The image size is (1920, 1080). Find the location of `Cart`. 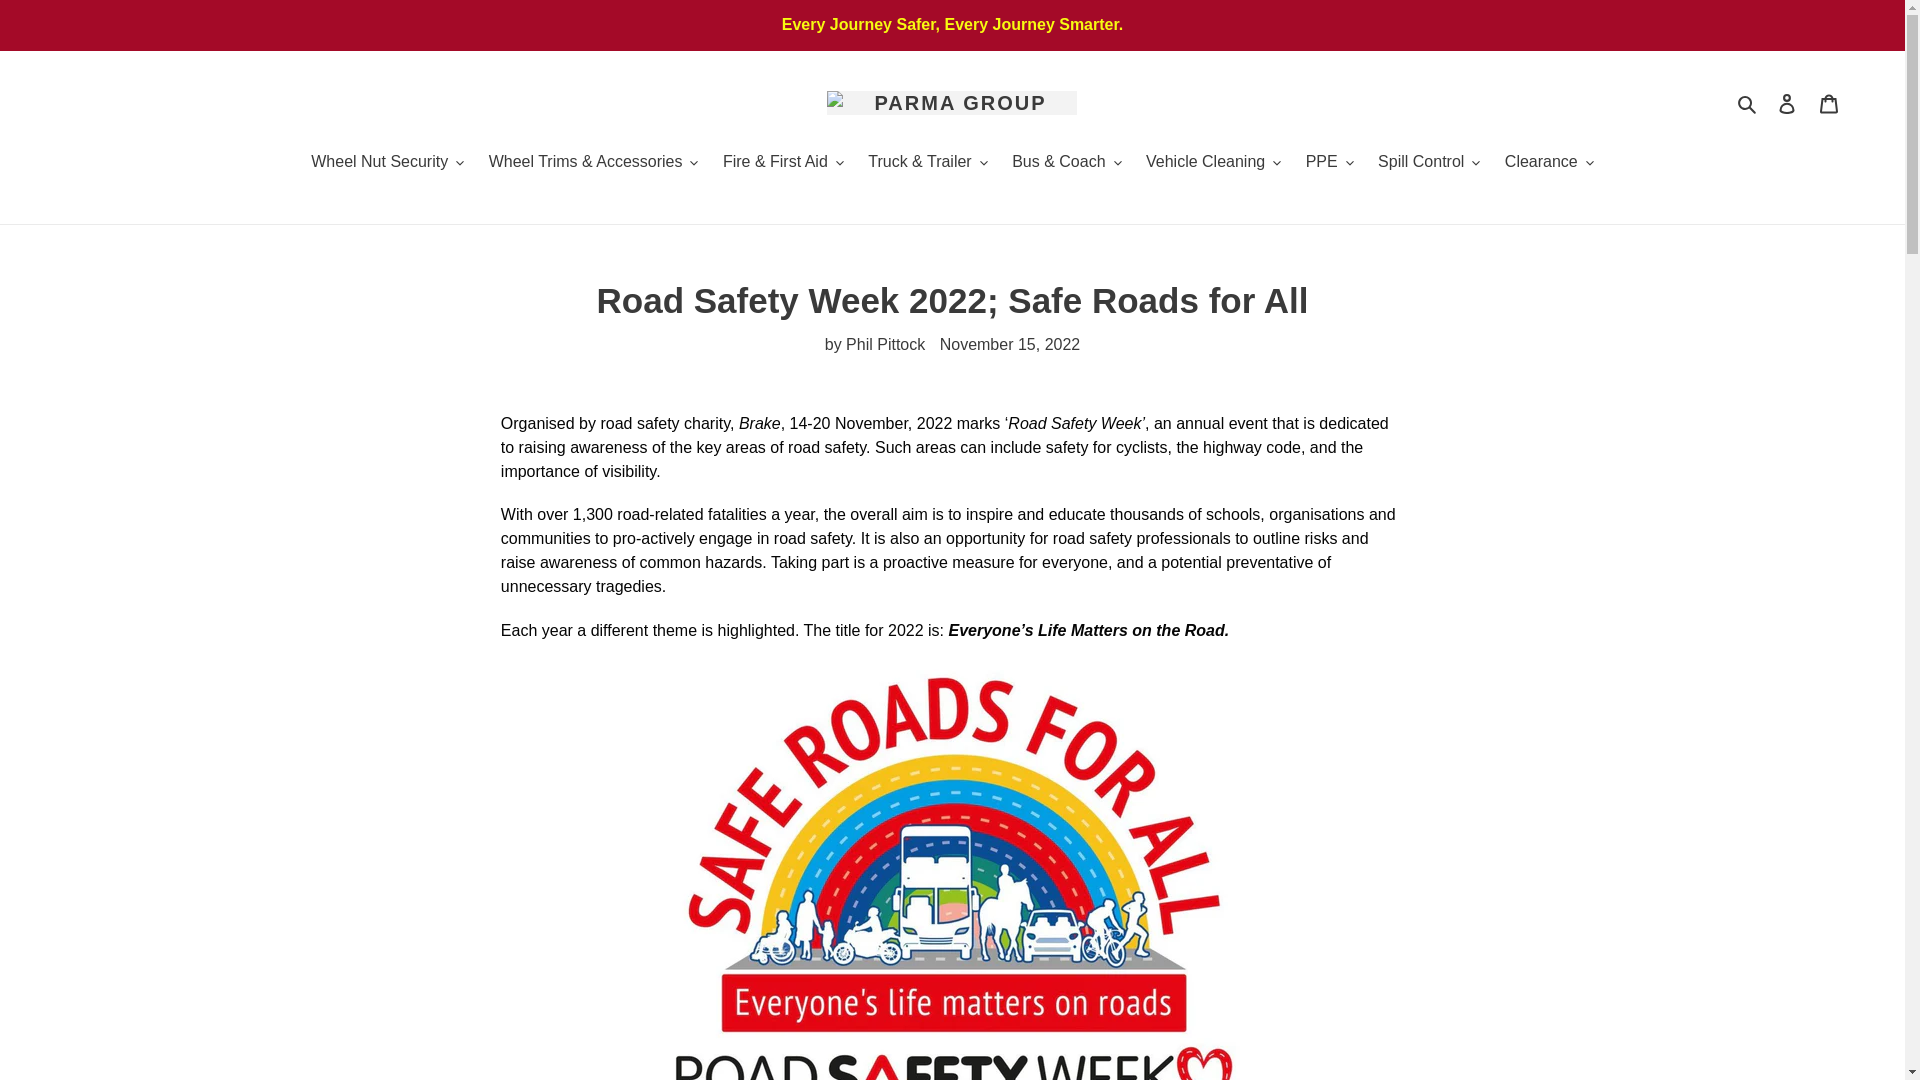

Cart is located at coordinates (1829, 103).